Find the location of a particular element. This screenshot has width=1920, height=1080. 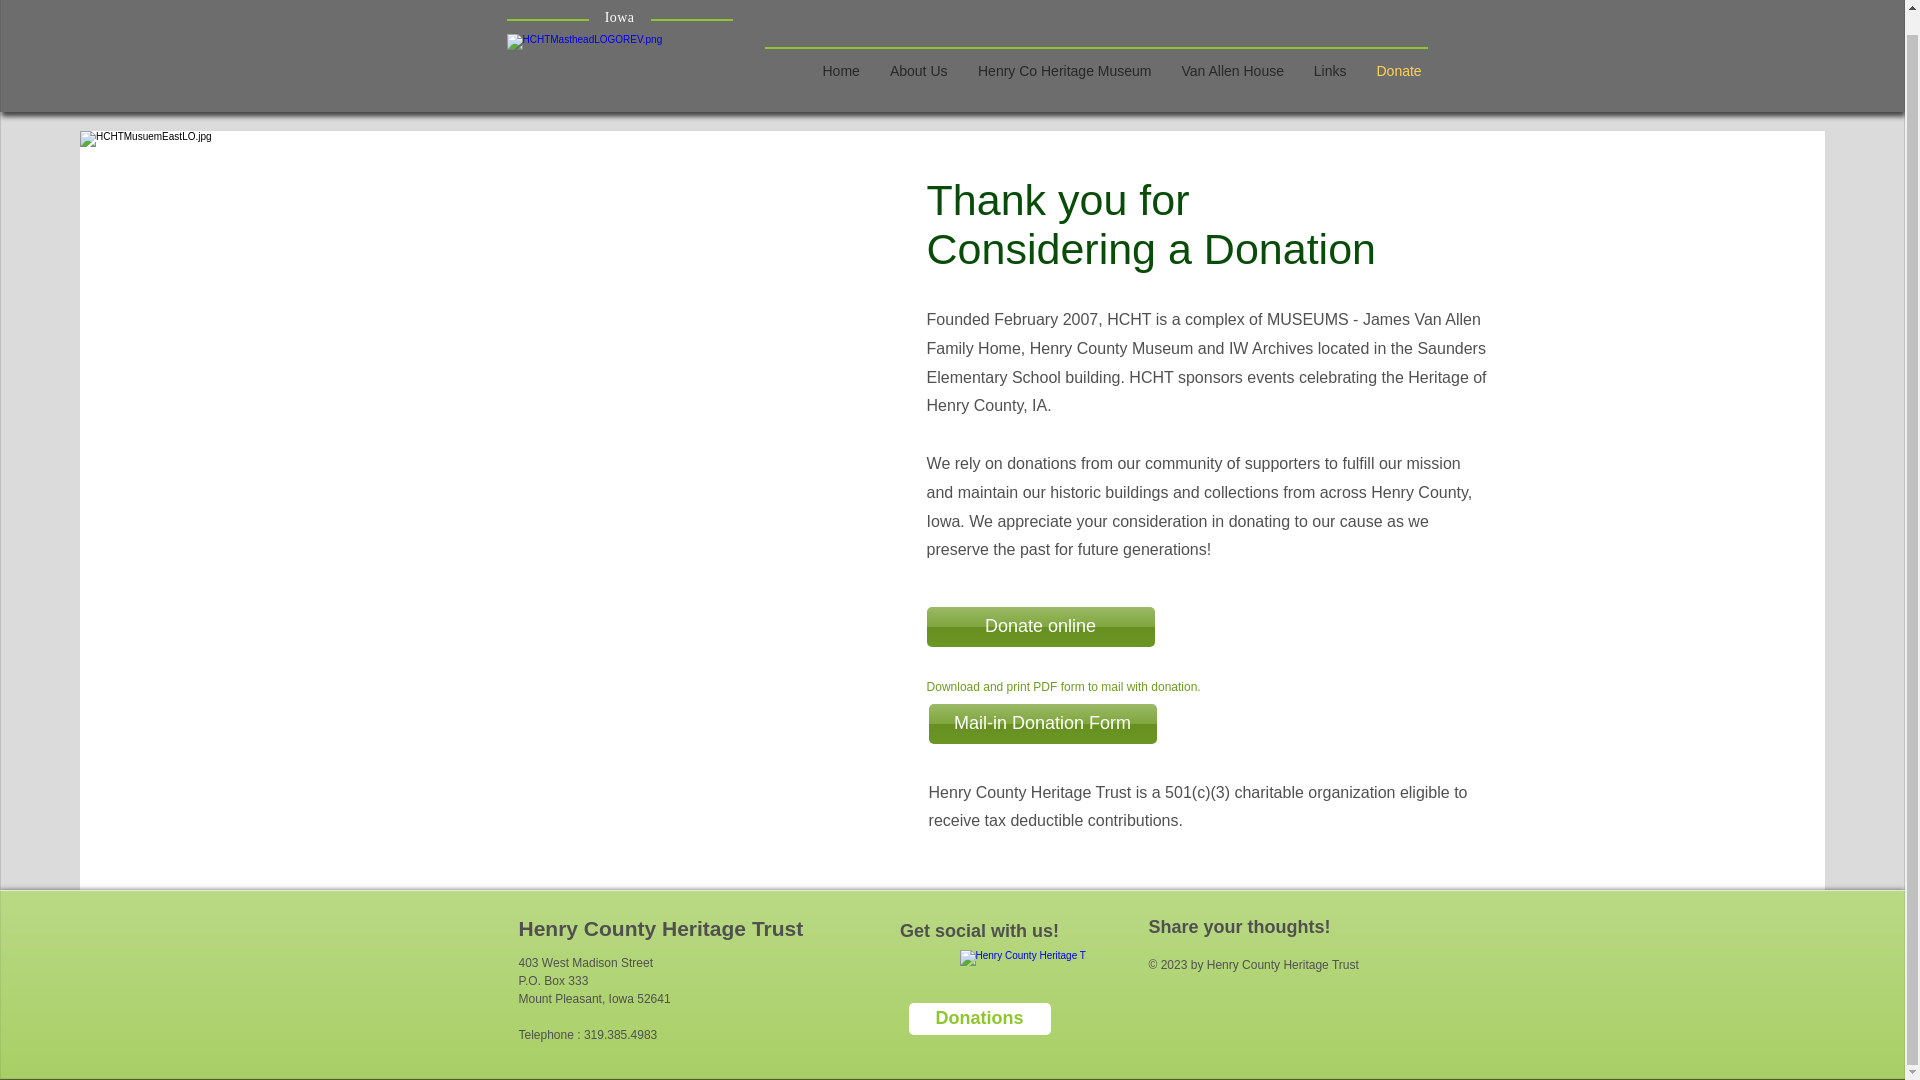

Home is located at coordinates (842, 50).